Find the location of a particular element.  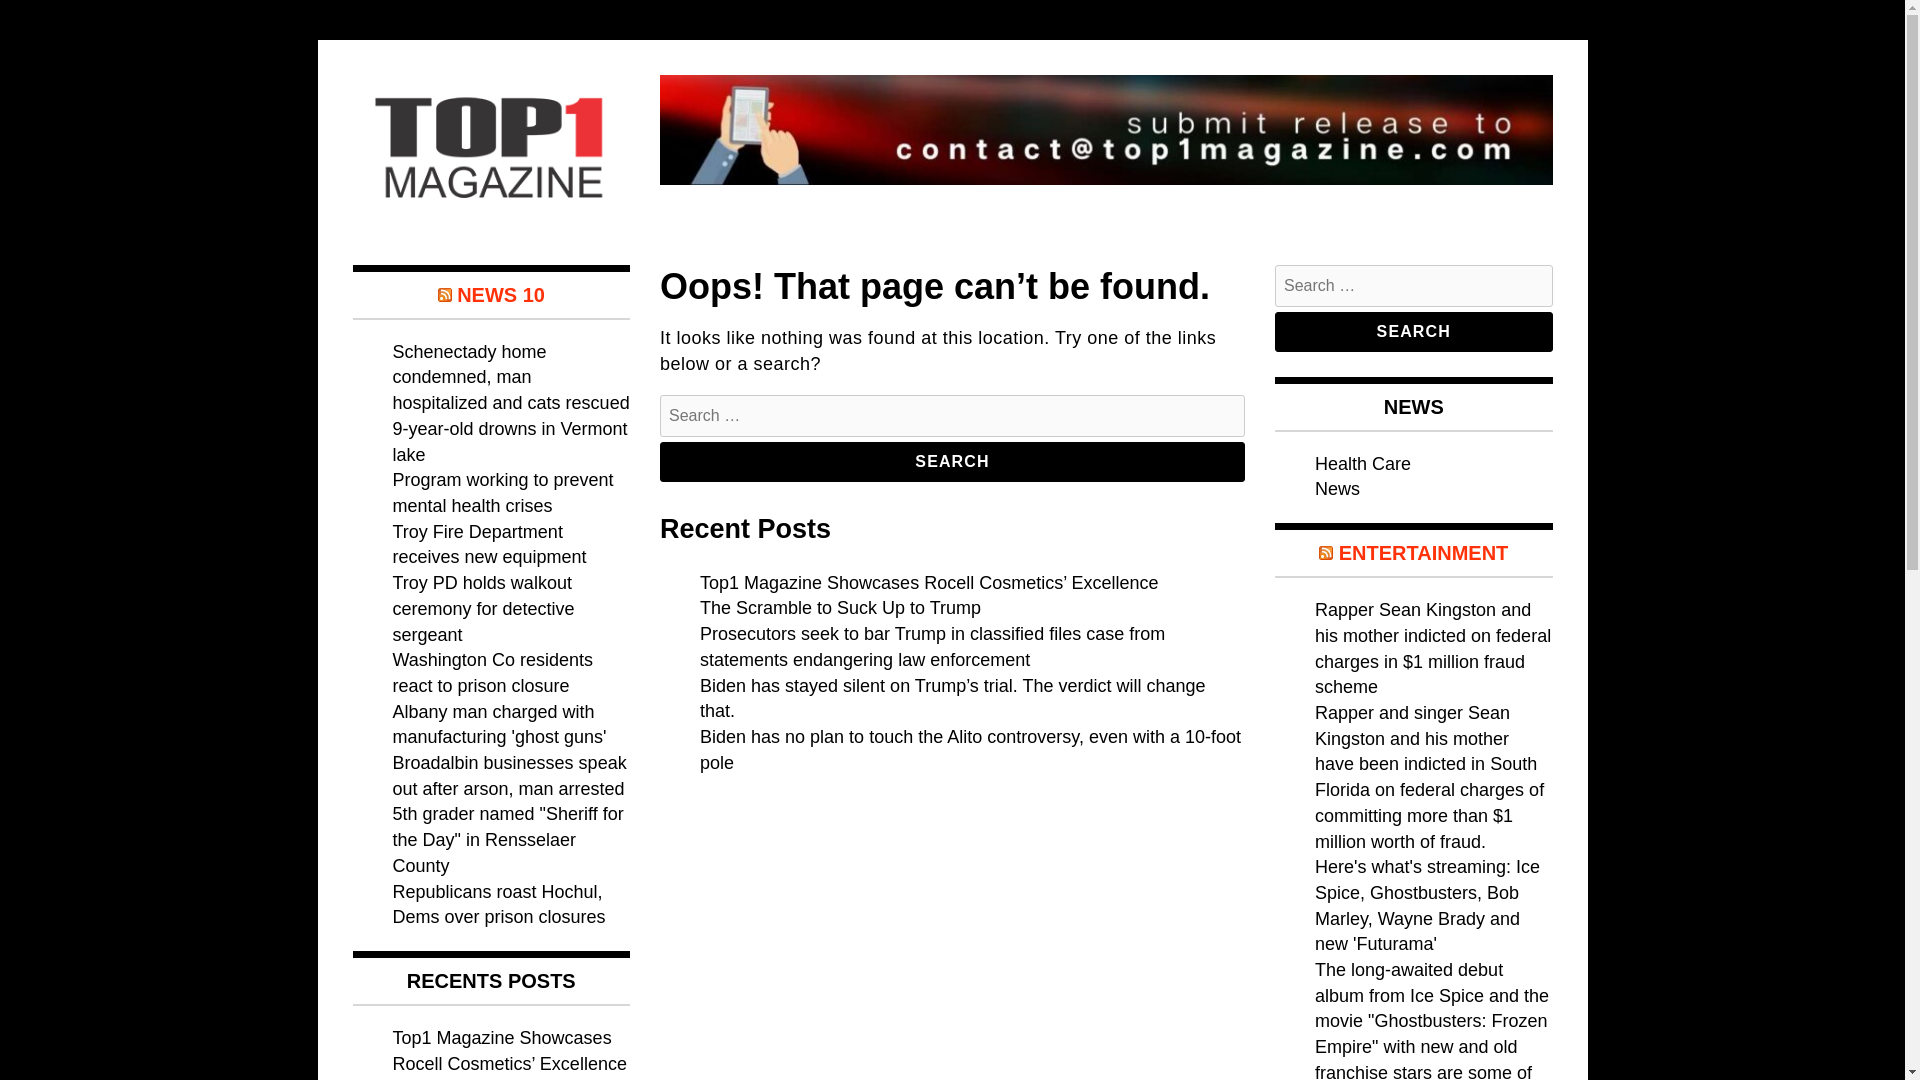

Troy Fire Department receives new equipment is located at coordinates (488, 544).